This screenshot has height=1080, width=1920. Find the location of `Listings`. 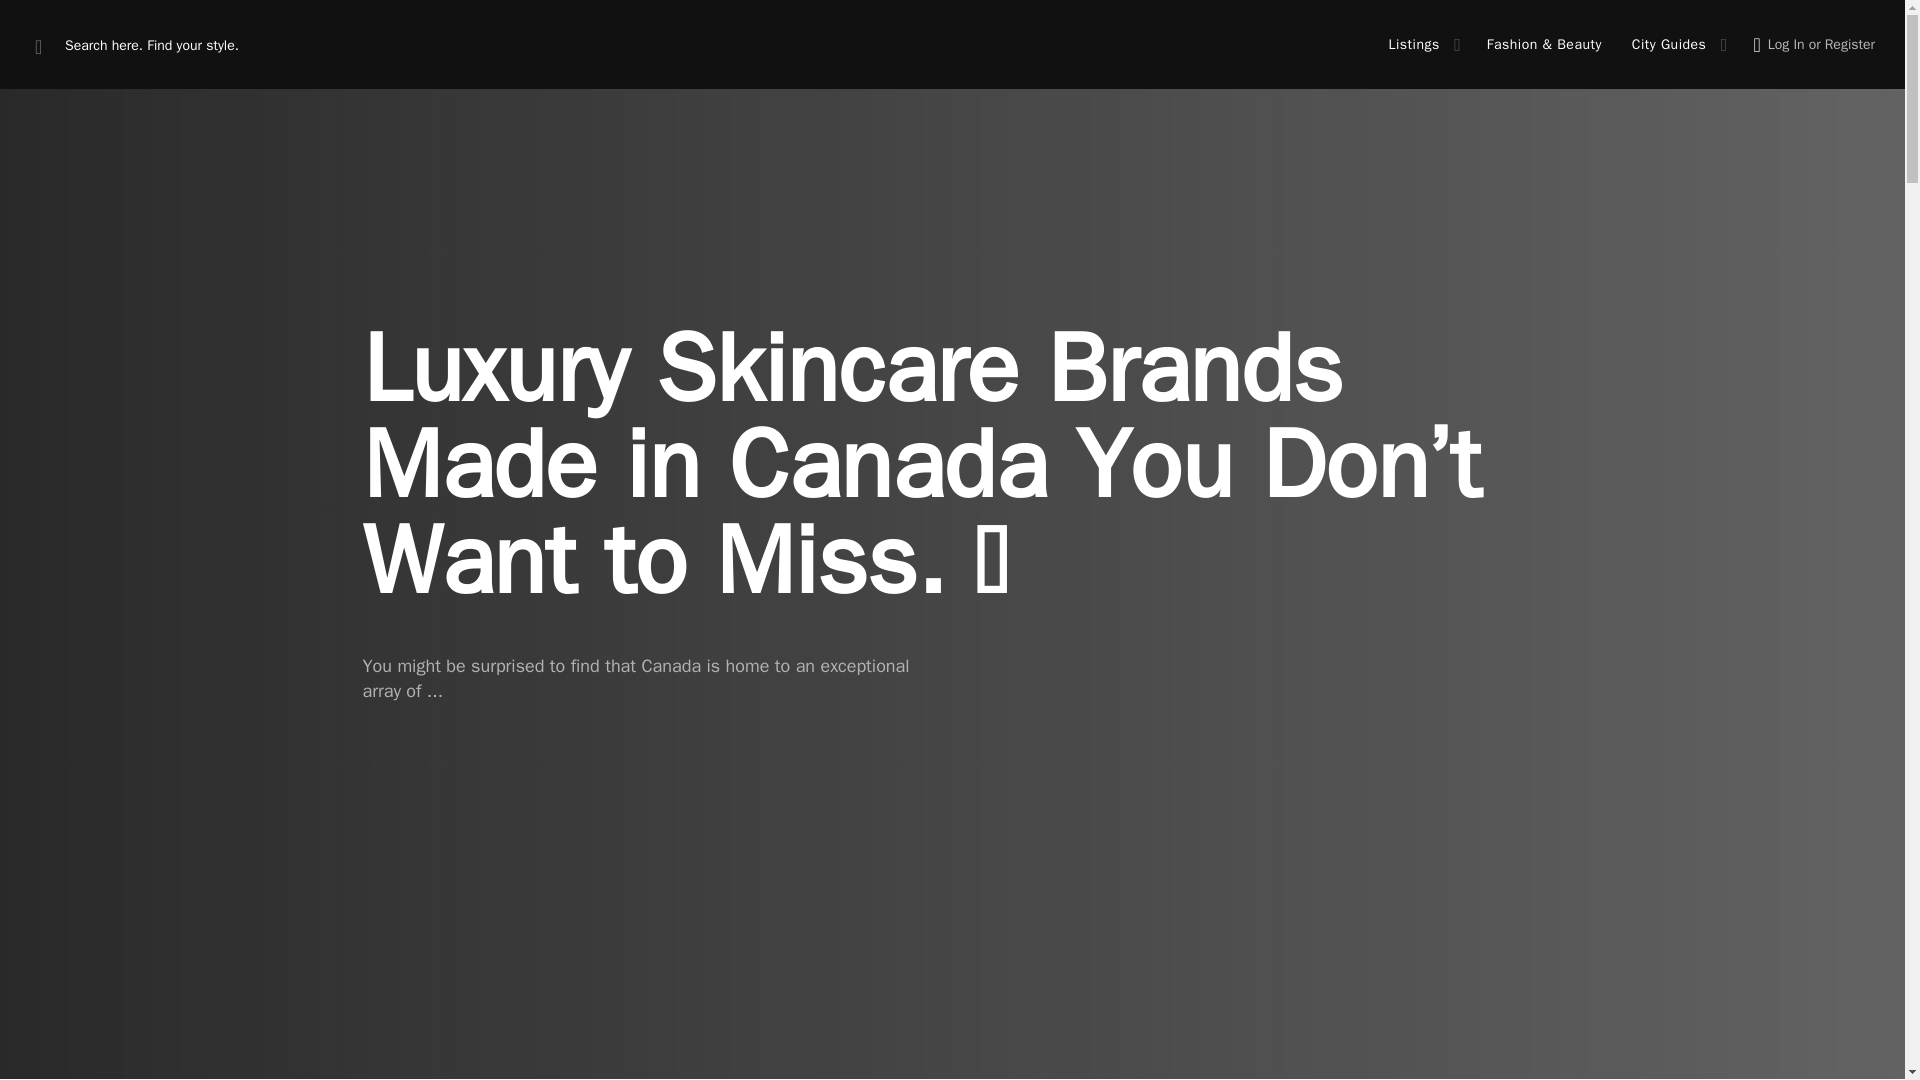

Listings is located at coordinates (1413, 44).